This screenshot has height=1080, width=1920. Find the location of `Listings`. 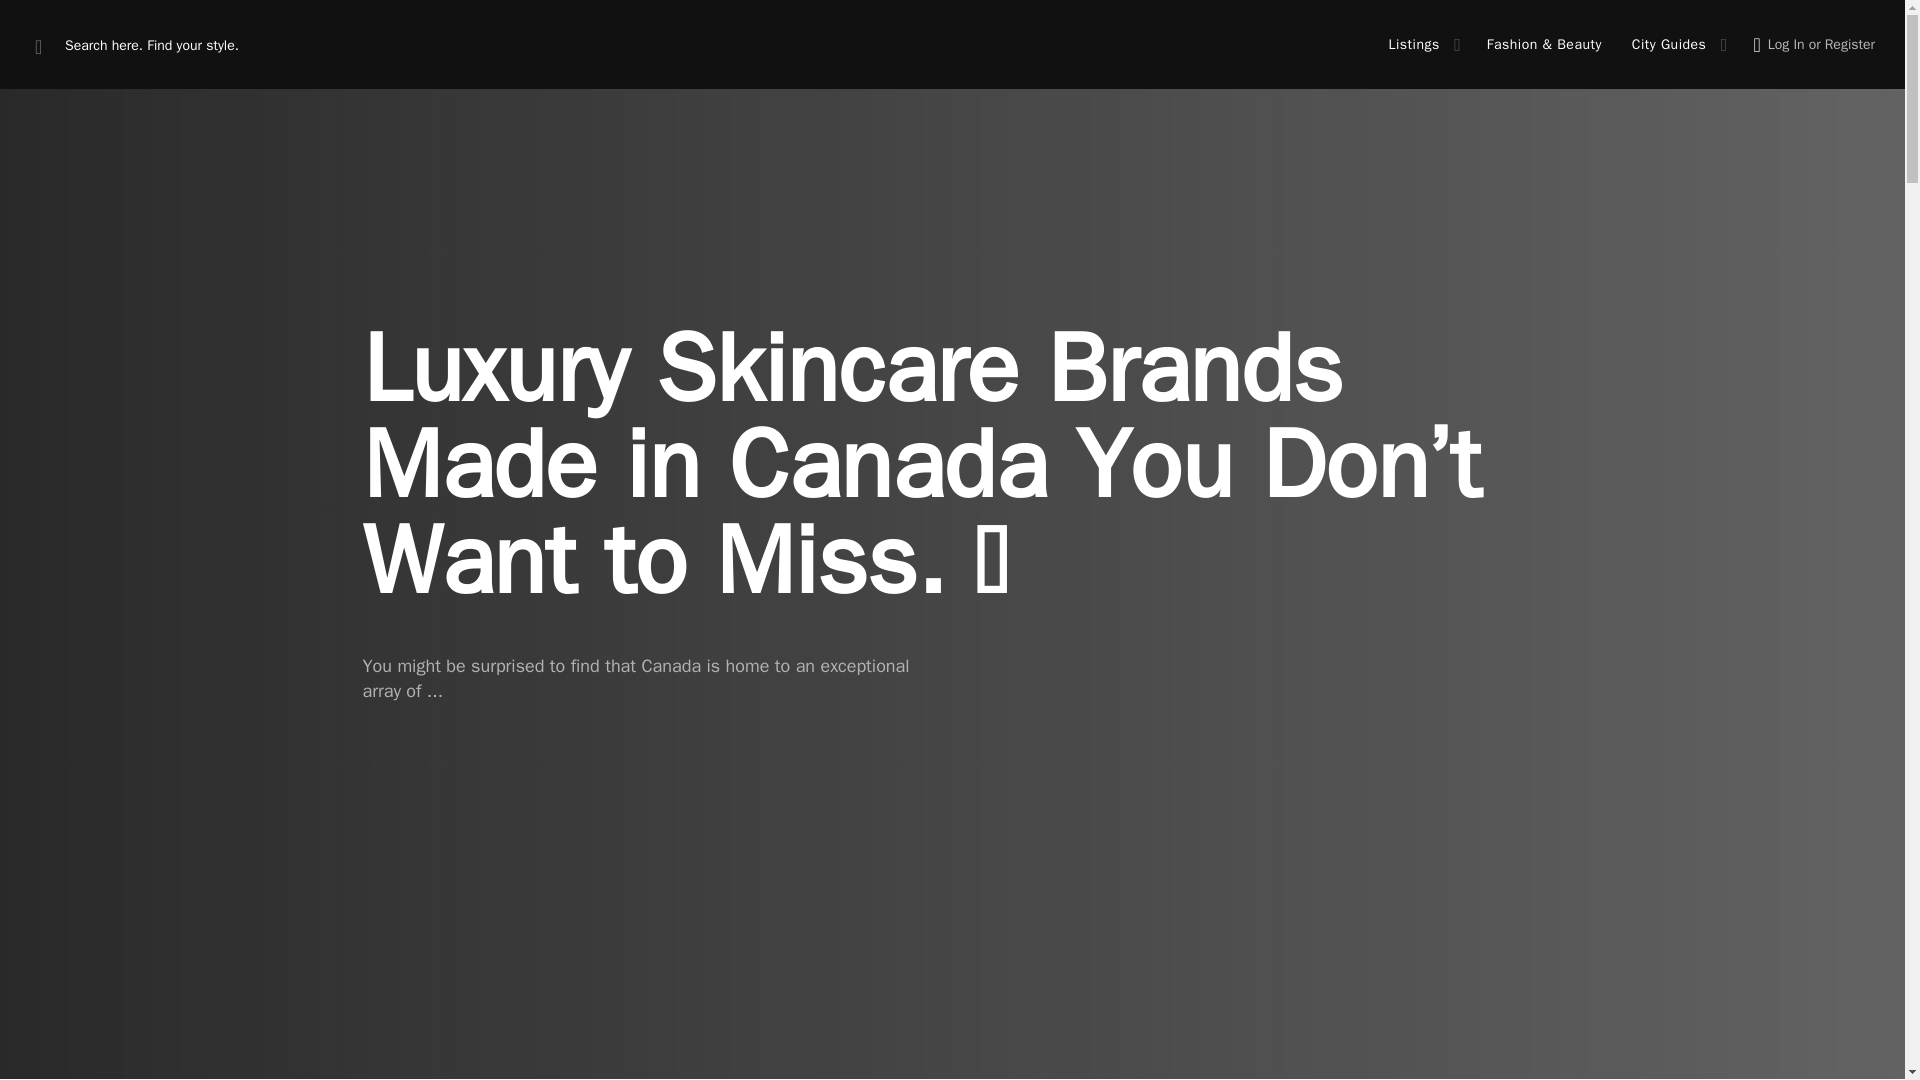

Listings is located at coordinates (1413, 44).